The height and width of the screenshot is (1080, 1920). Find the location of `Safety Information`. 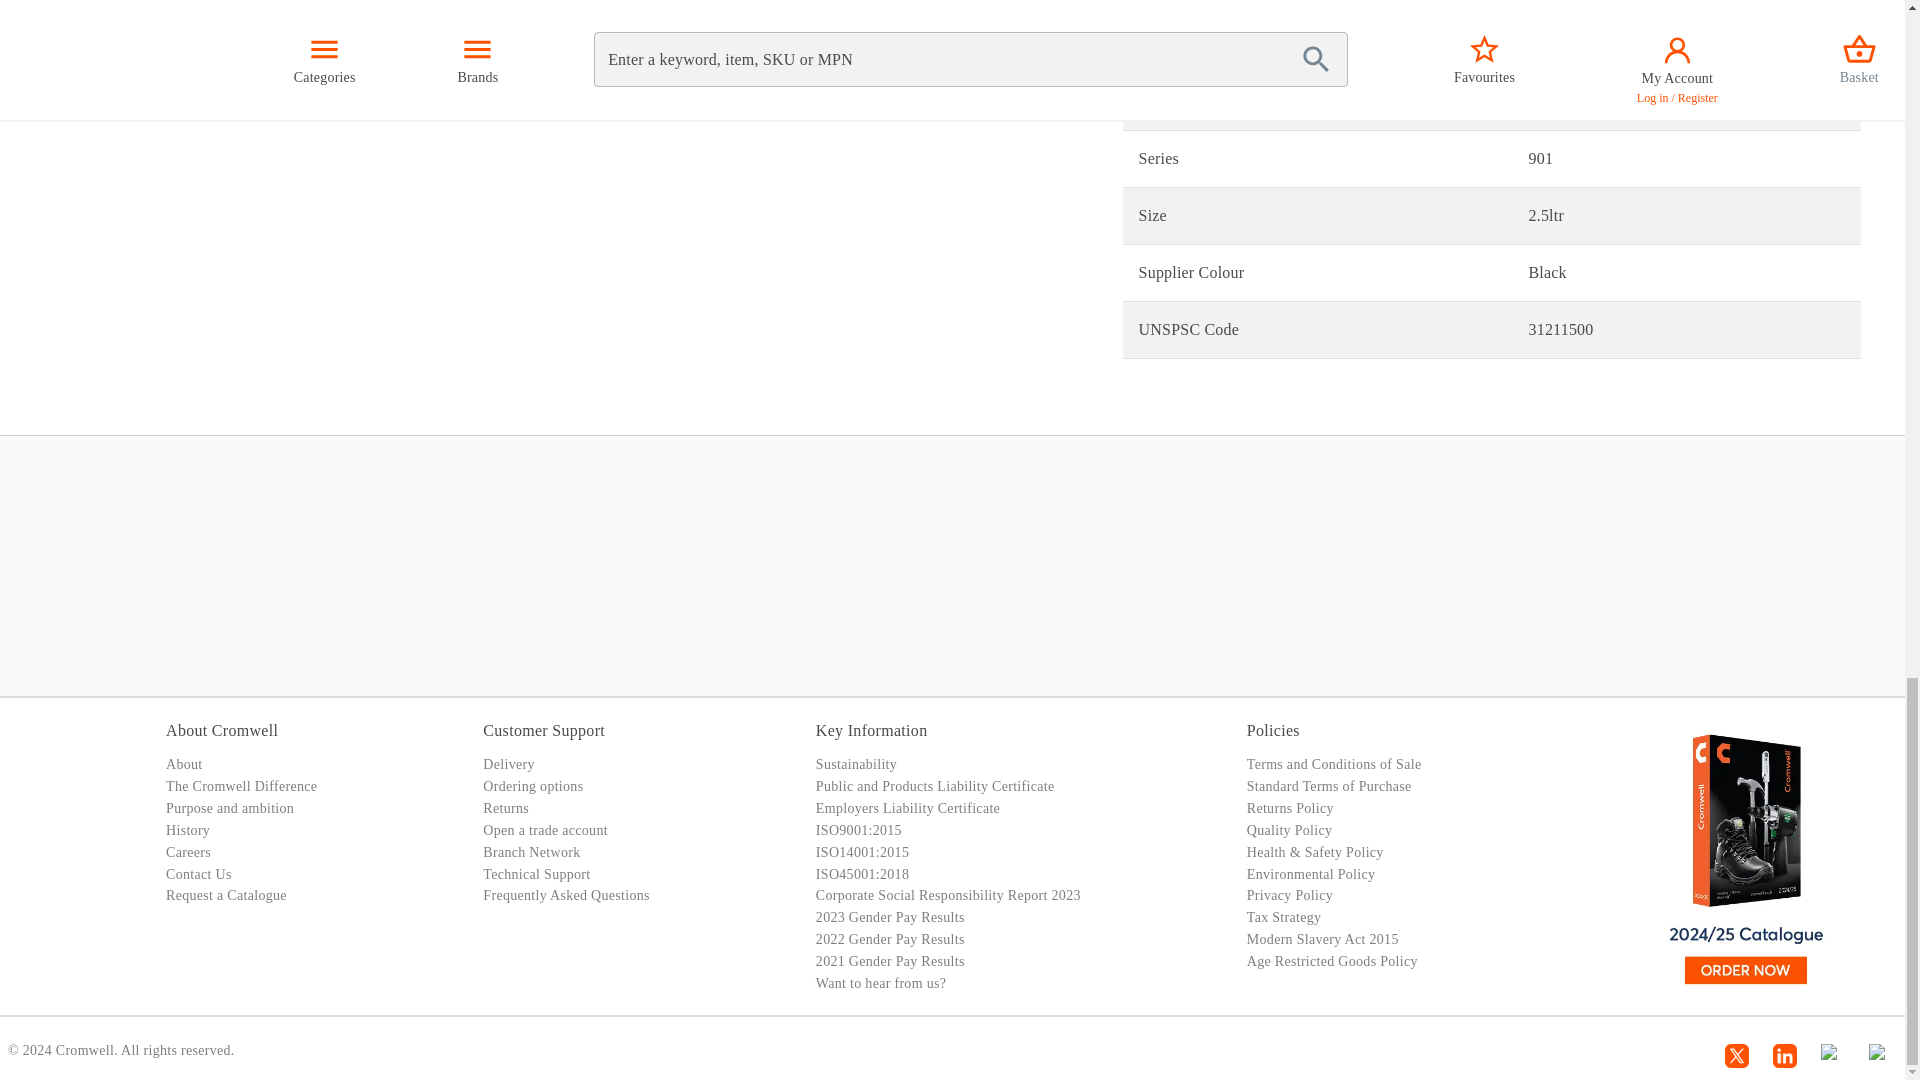

Safety Information is located at coordinates (138, 18).